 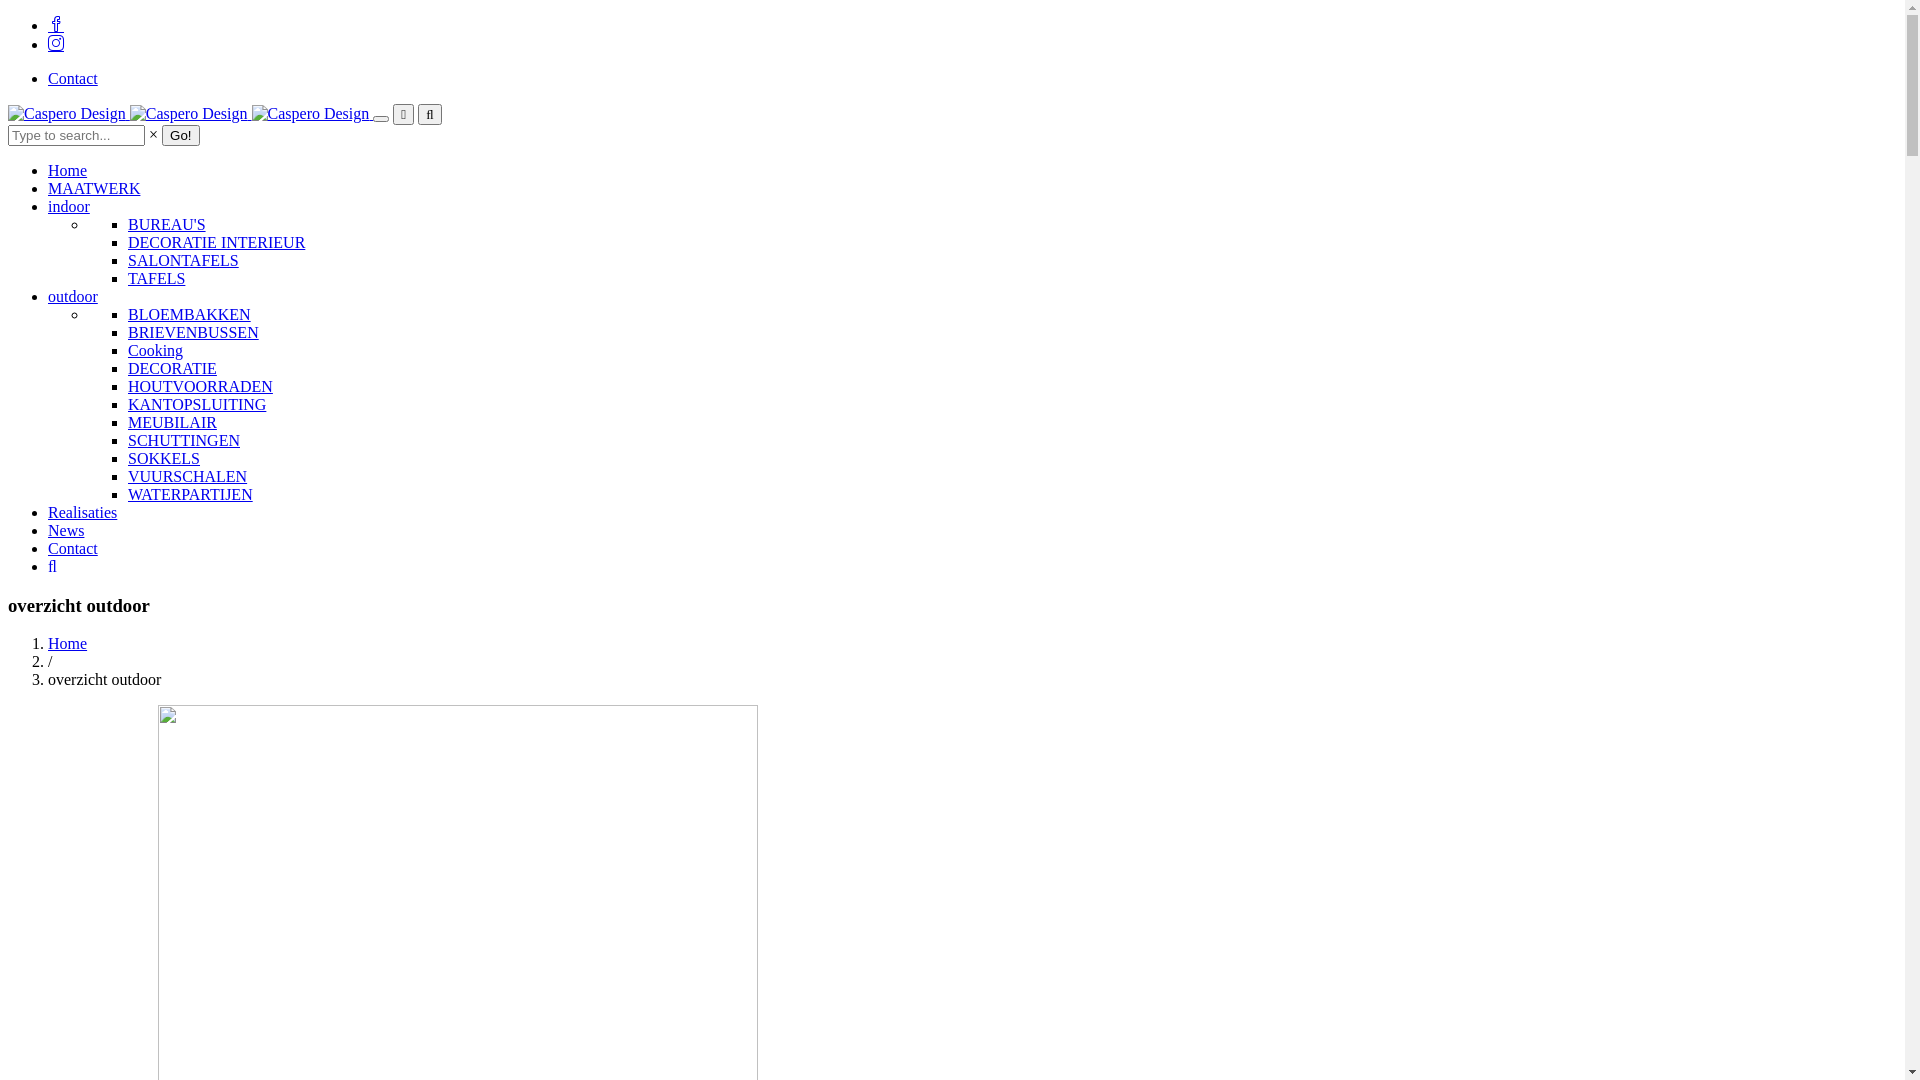 What do you see at coordinates (68, 643) in the screenshot?
I see `Home` at bounding box center [68, 643].